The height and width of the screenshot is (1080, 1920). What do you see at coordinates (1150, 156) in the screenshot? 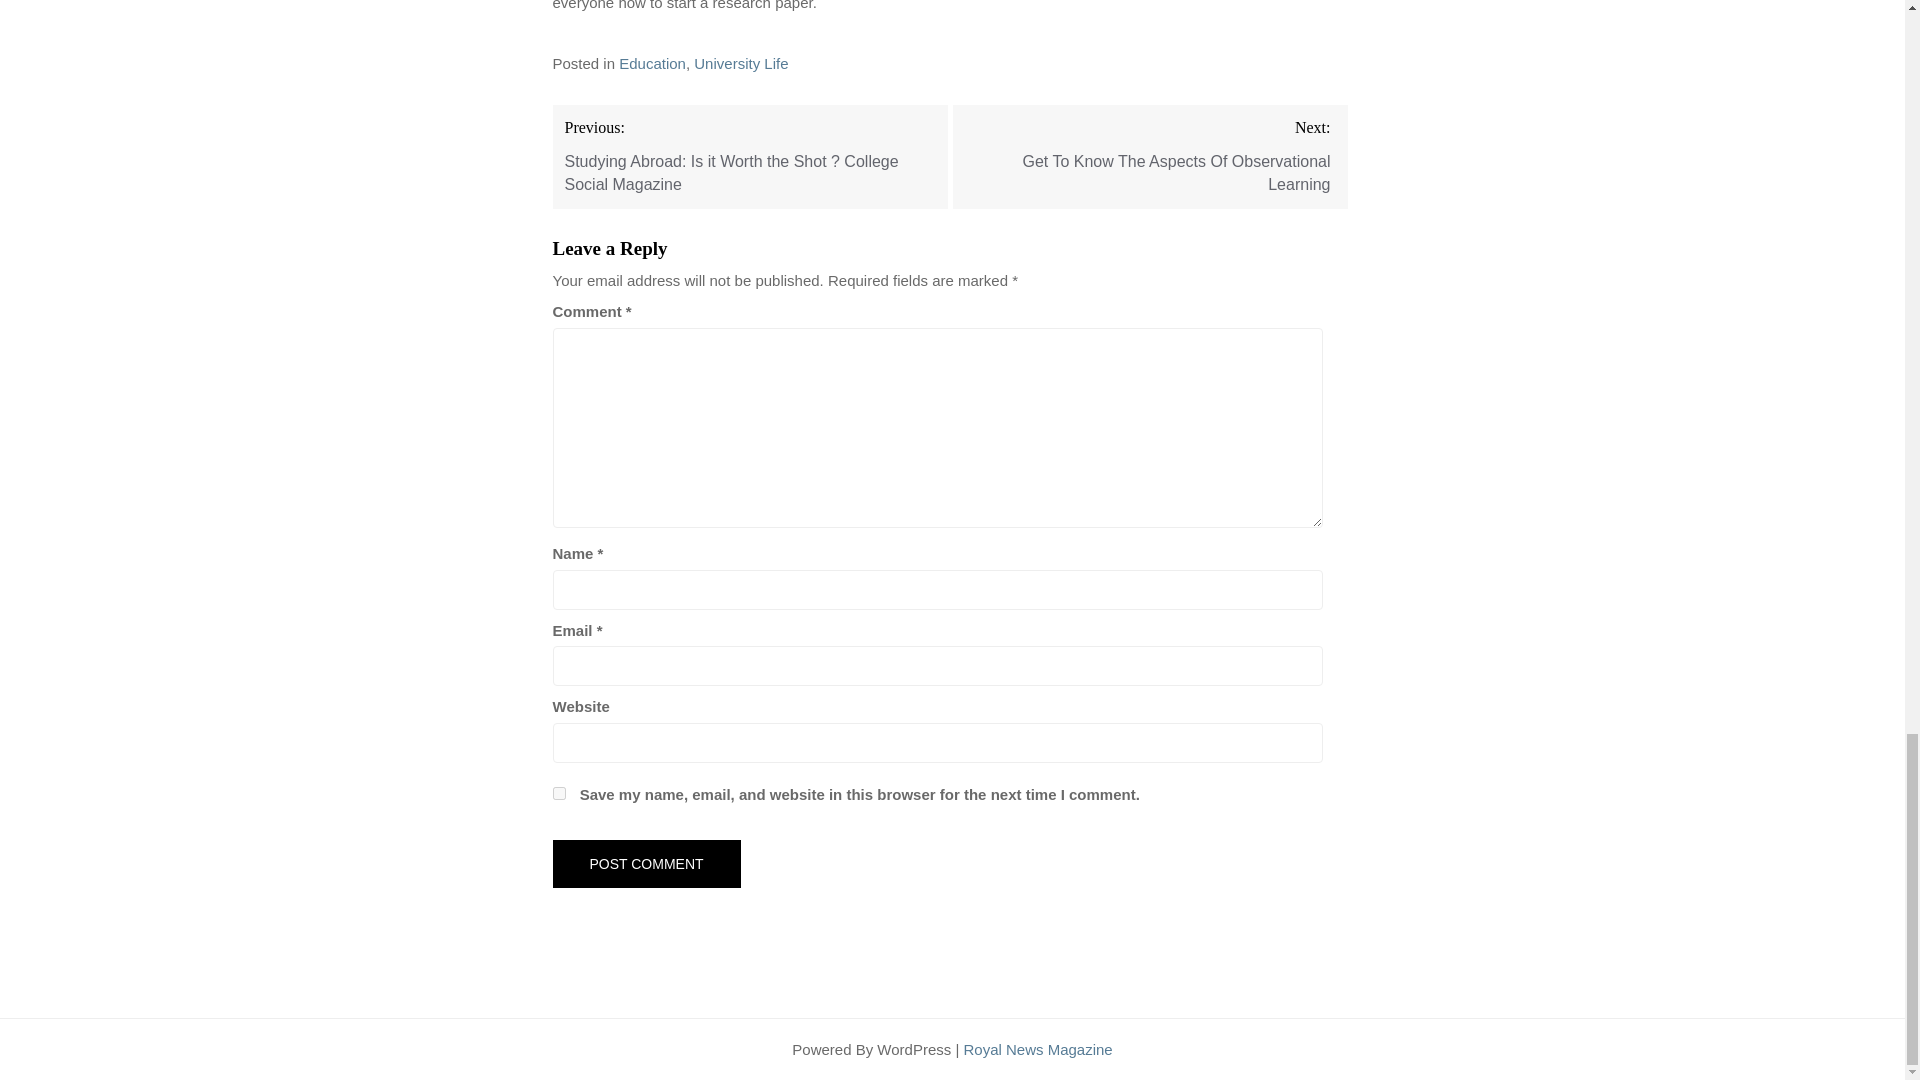
I see `Next: Get To Know The Aspects Of Observational Learning` at bounding box center [1150, 156].